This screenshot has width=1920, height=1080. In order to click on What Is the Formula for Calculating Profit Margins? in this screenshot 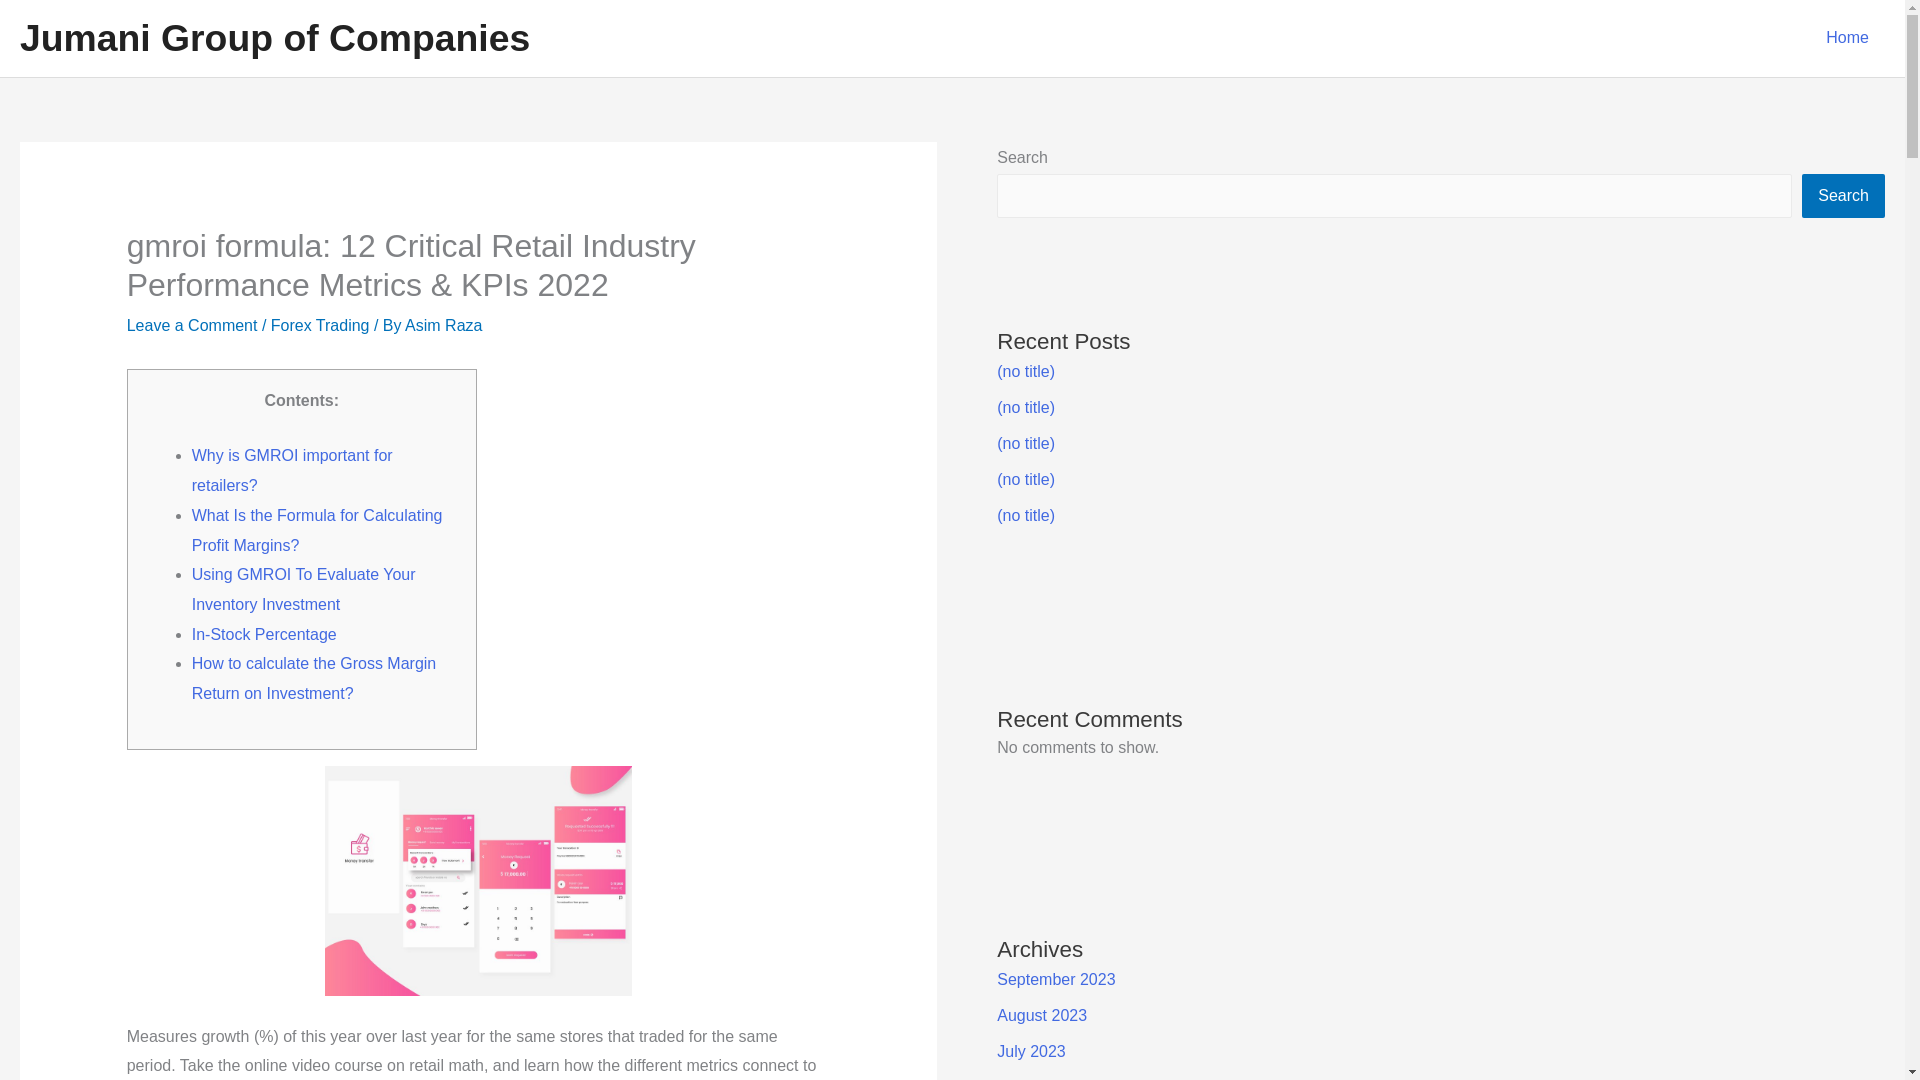, I will do `click(318, 530)`.